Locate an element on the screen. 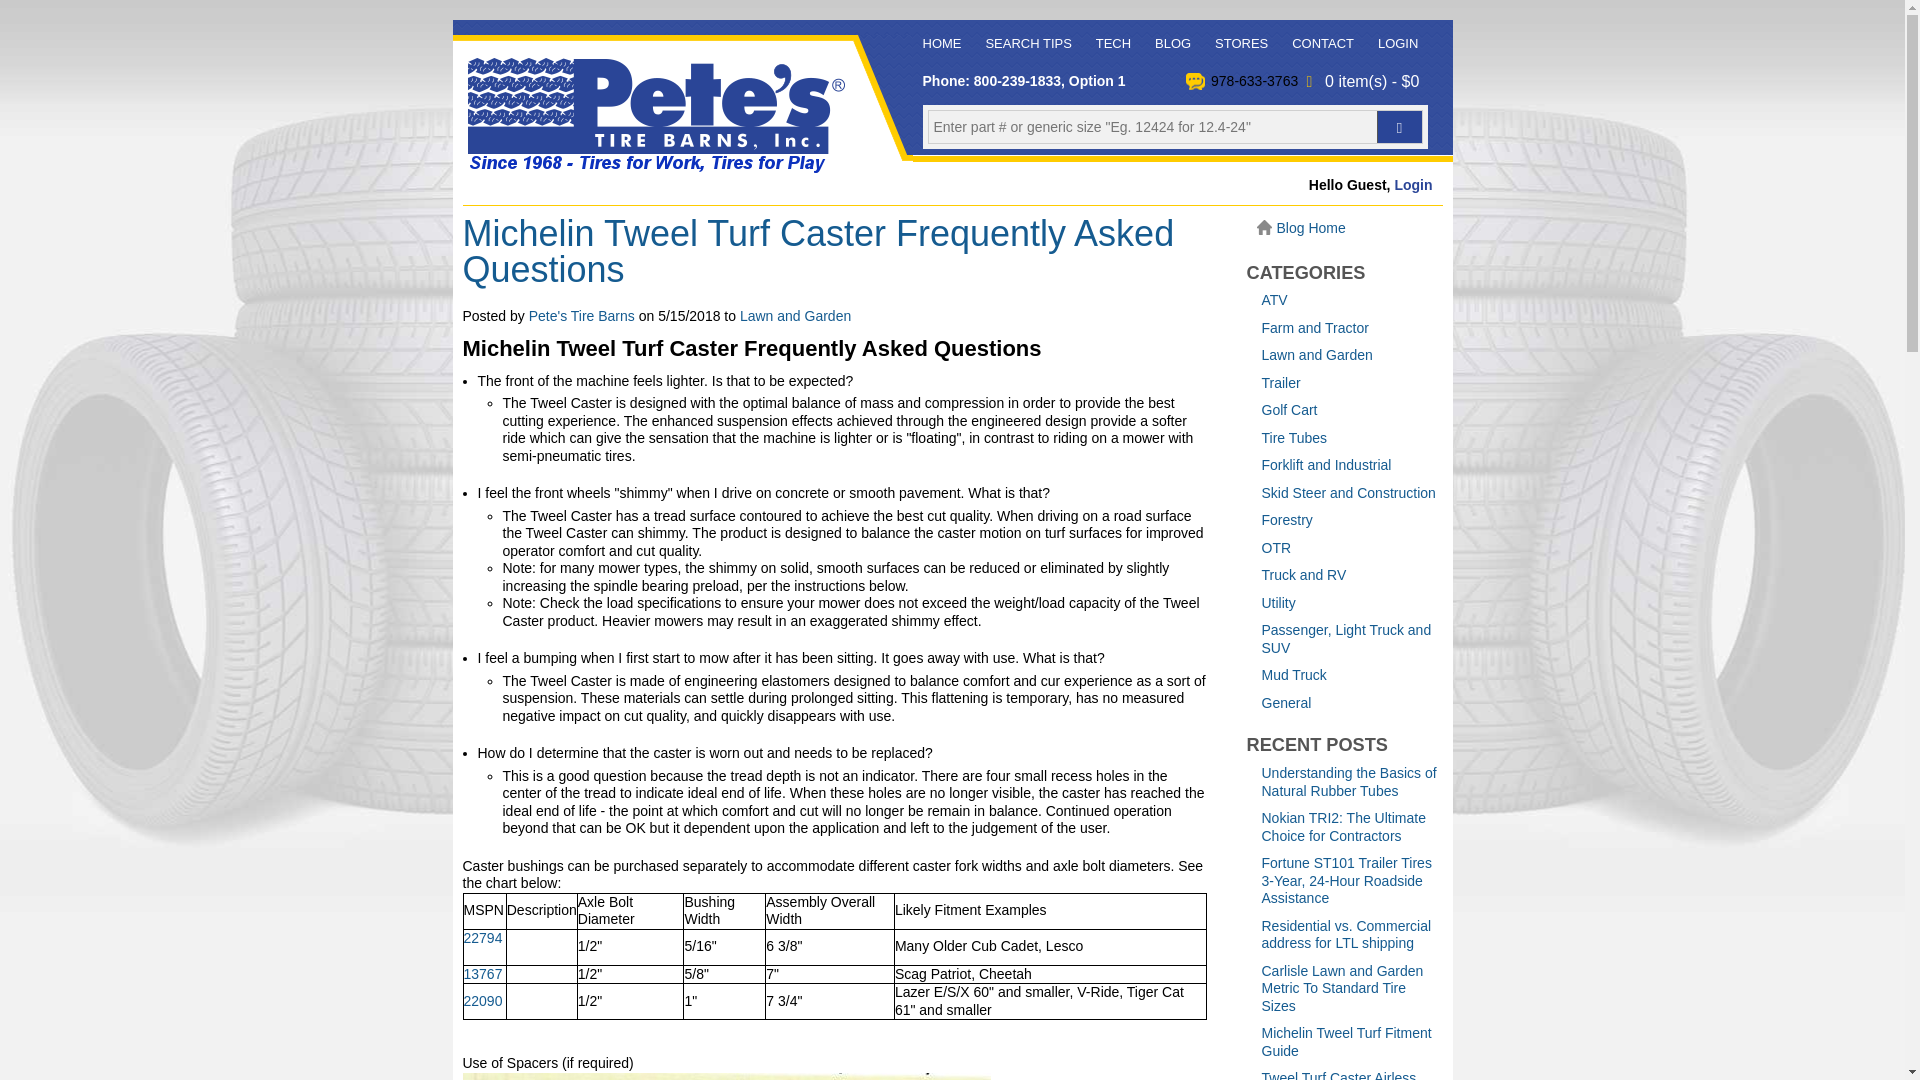  Login is located at coordinates (1412, 185).